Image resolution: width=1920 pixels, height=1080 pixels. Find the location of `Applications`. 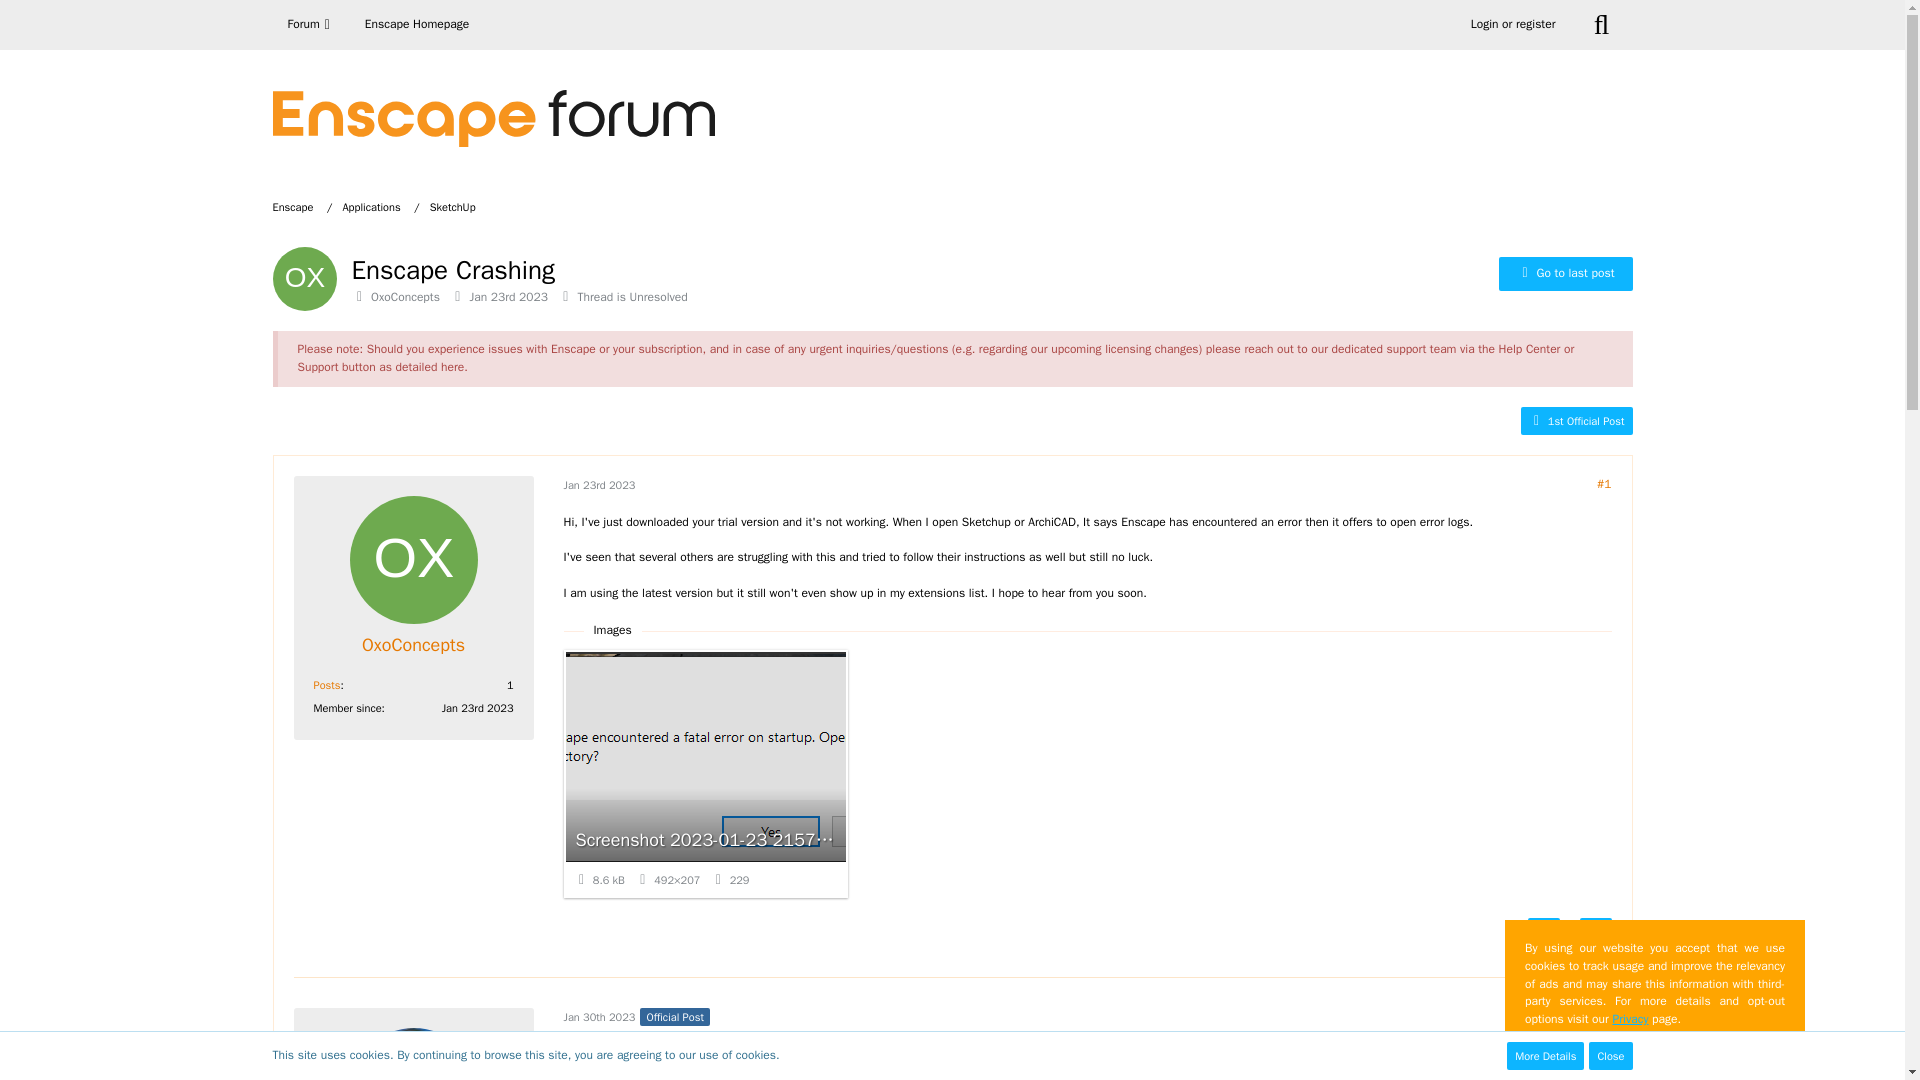

Applications is located at coordinates (370, 206).